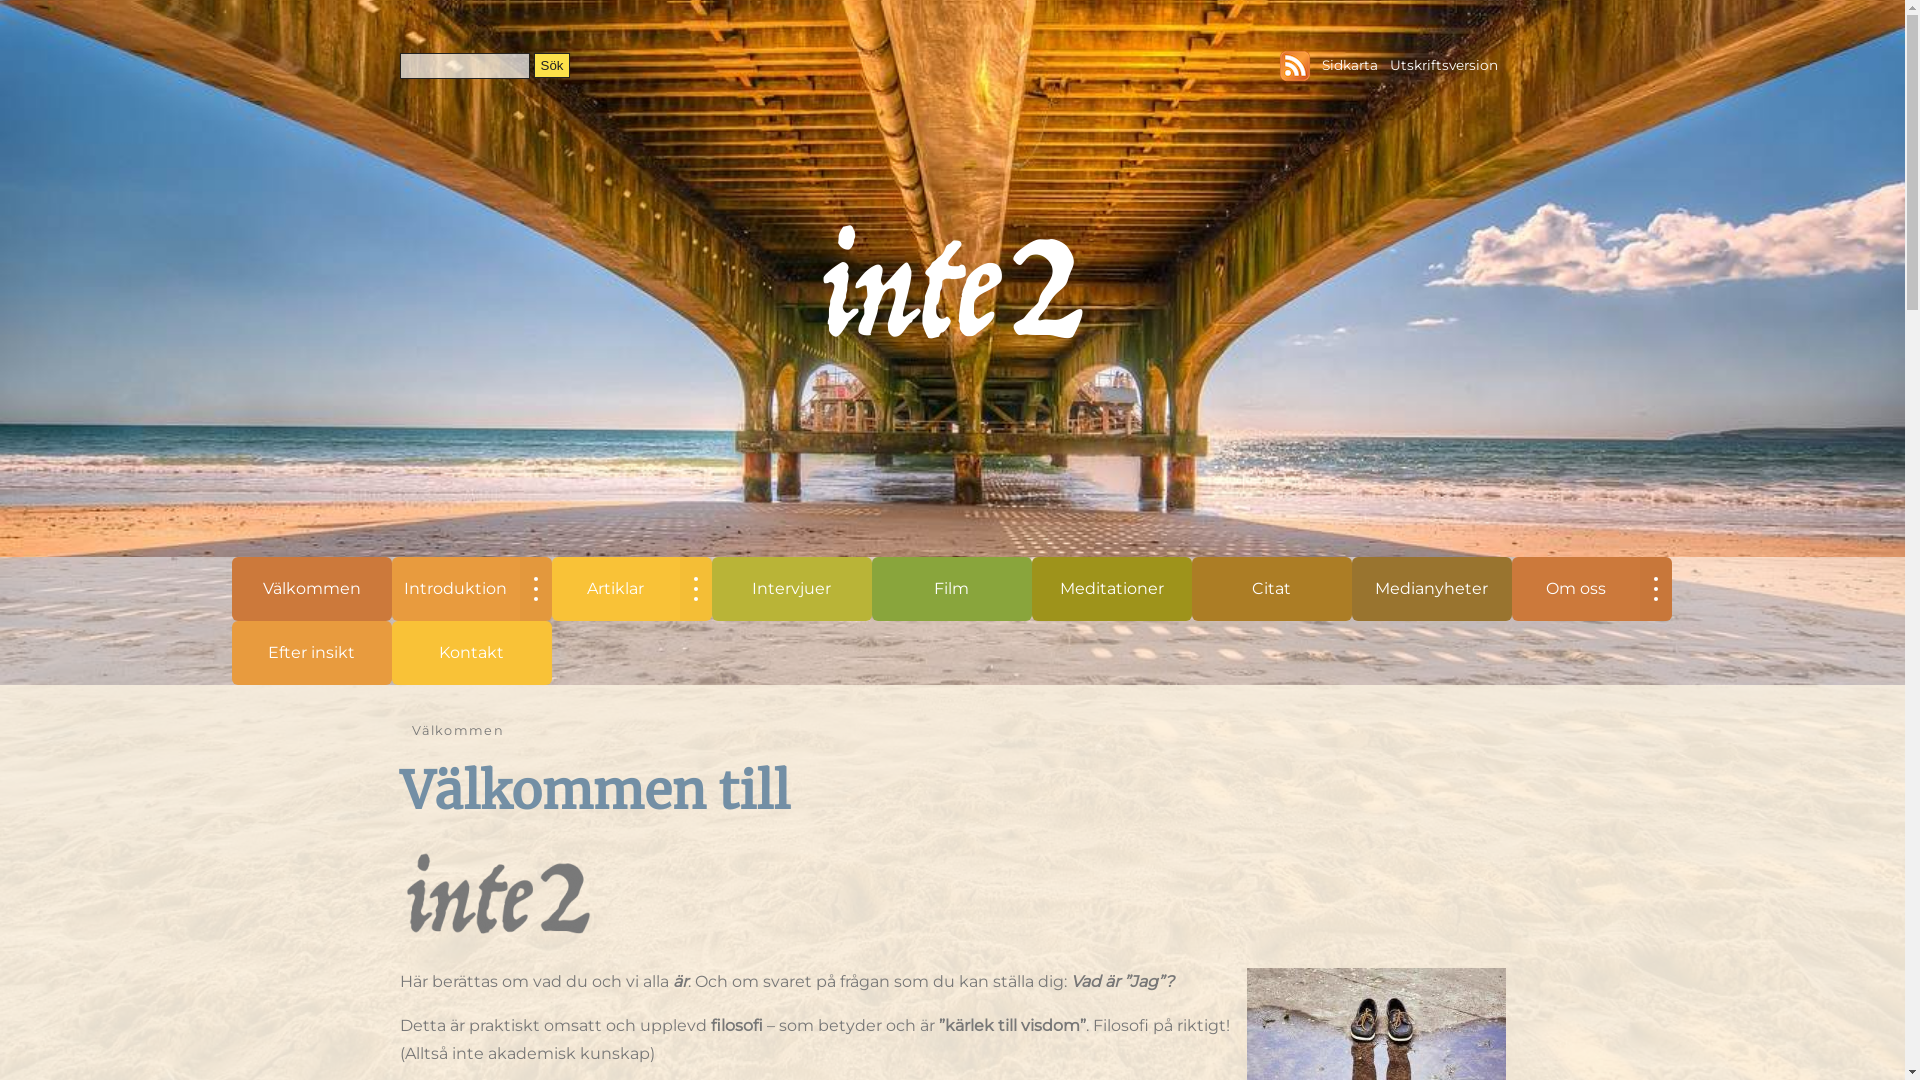 The width and height of the screenshot is (1920, 1080). Describe the element at coordinates (792, 589) in the screenshot. I see `Intervjuer` at that location.